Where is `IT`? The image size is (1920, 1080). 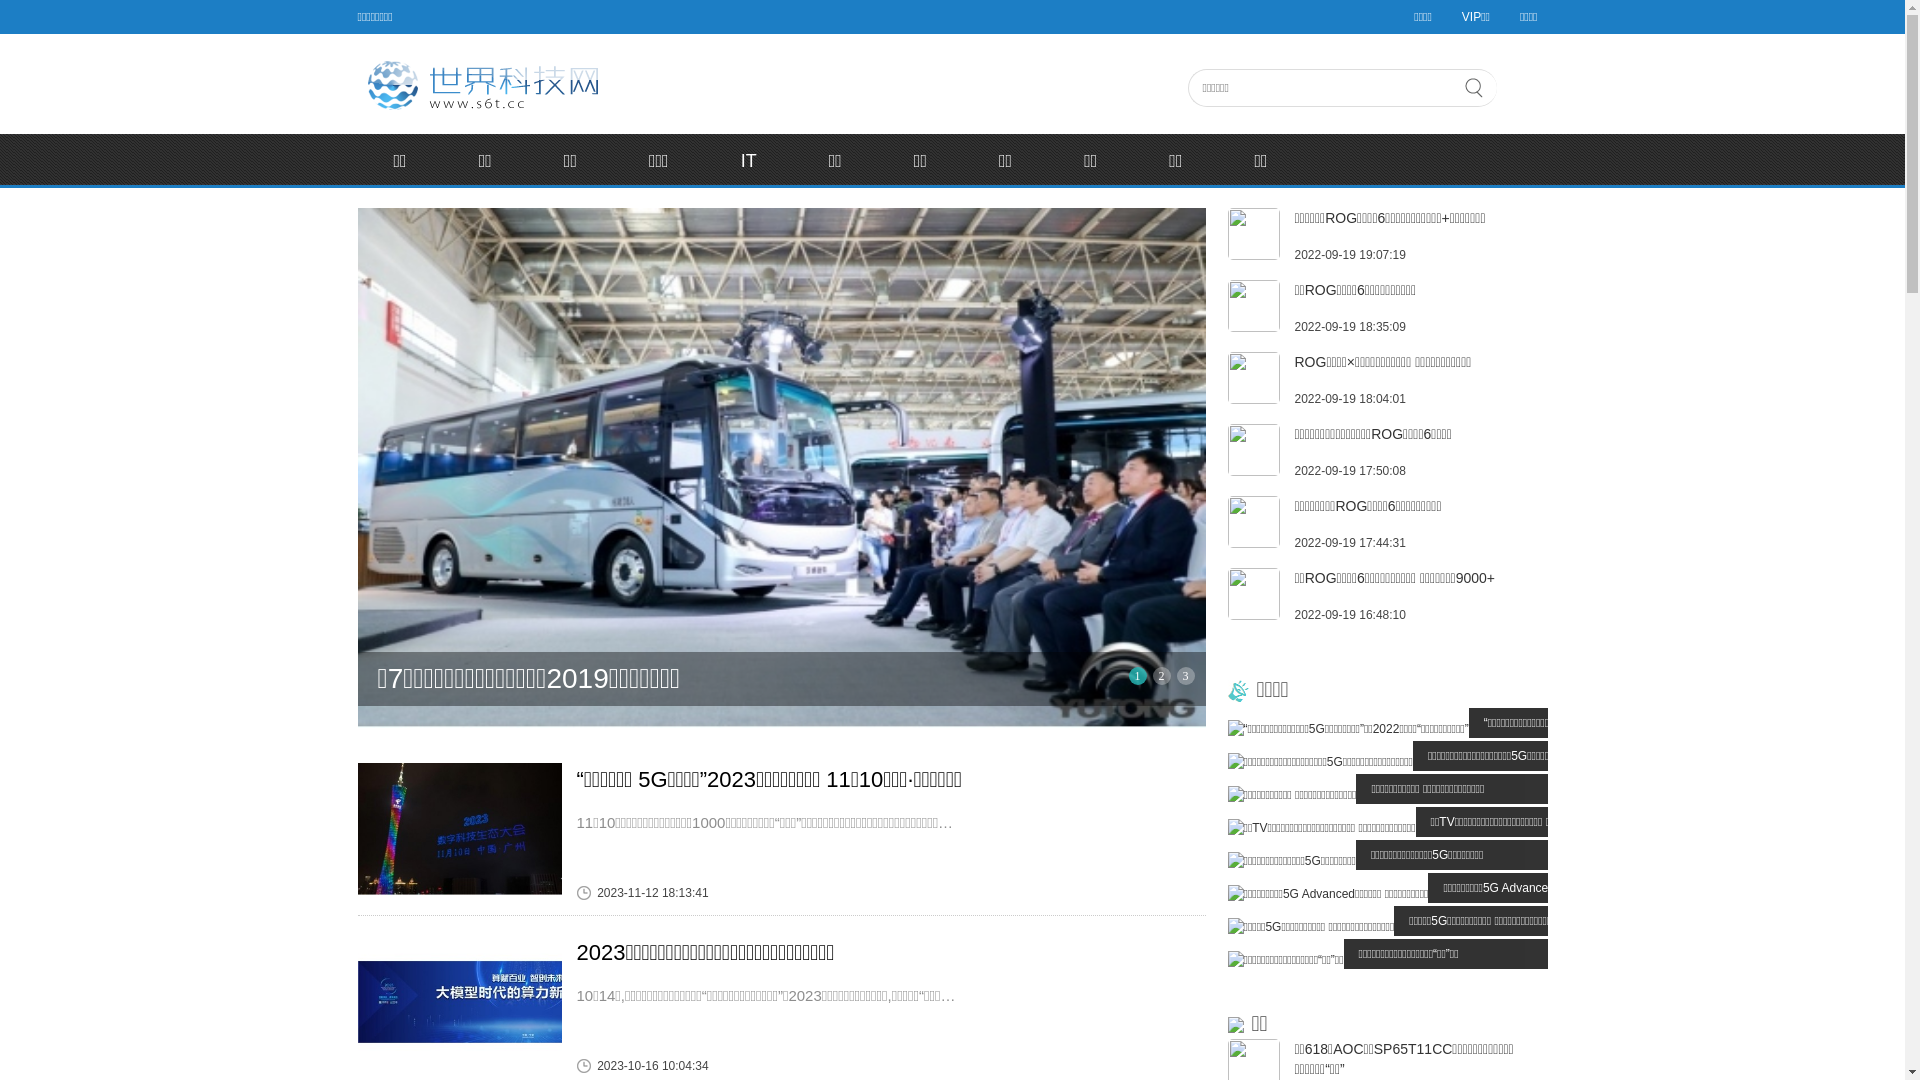
IT is located at coordinates (749, 161).